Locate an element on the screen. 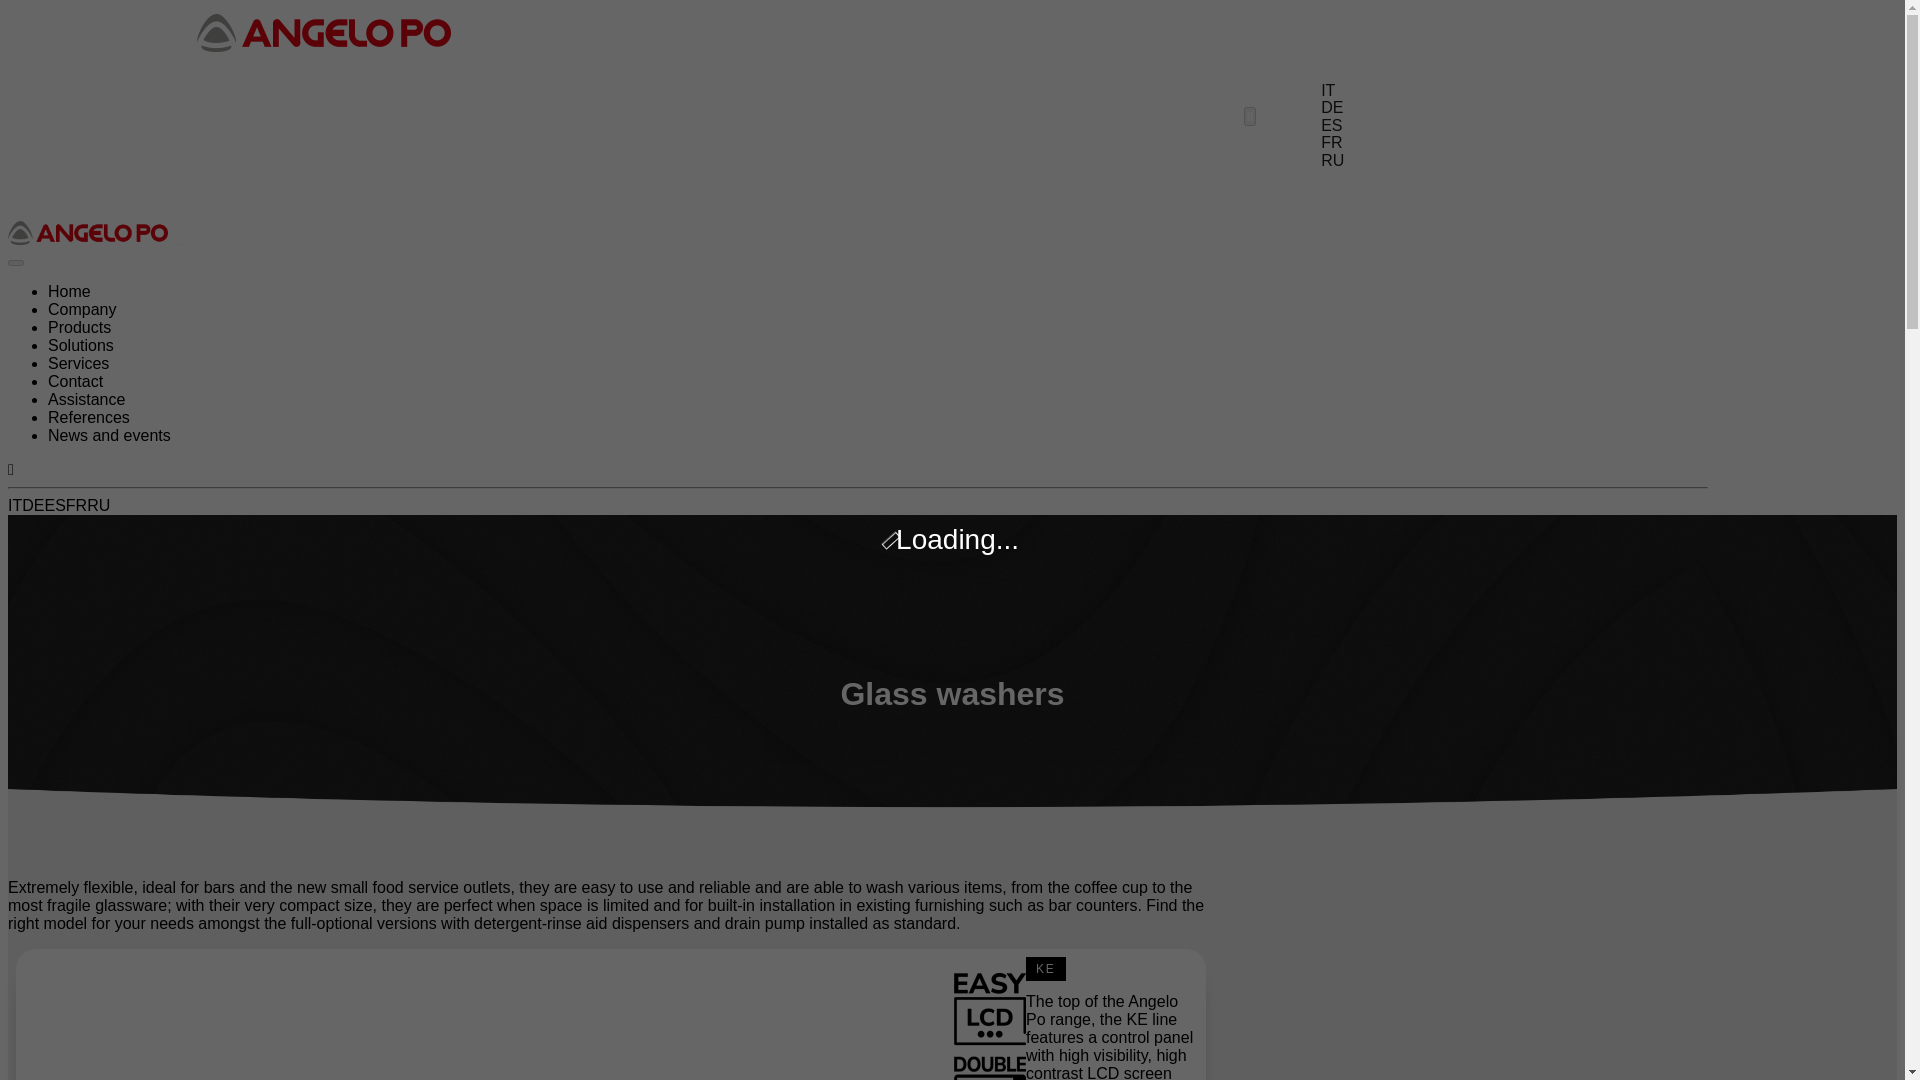  News and events is located at coordinates (109, 434).